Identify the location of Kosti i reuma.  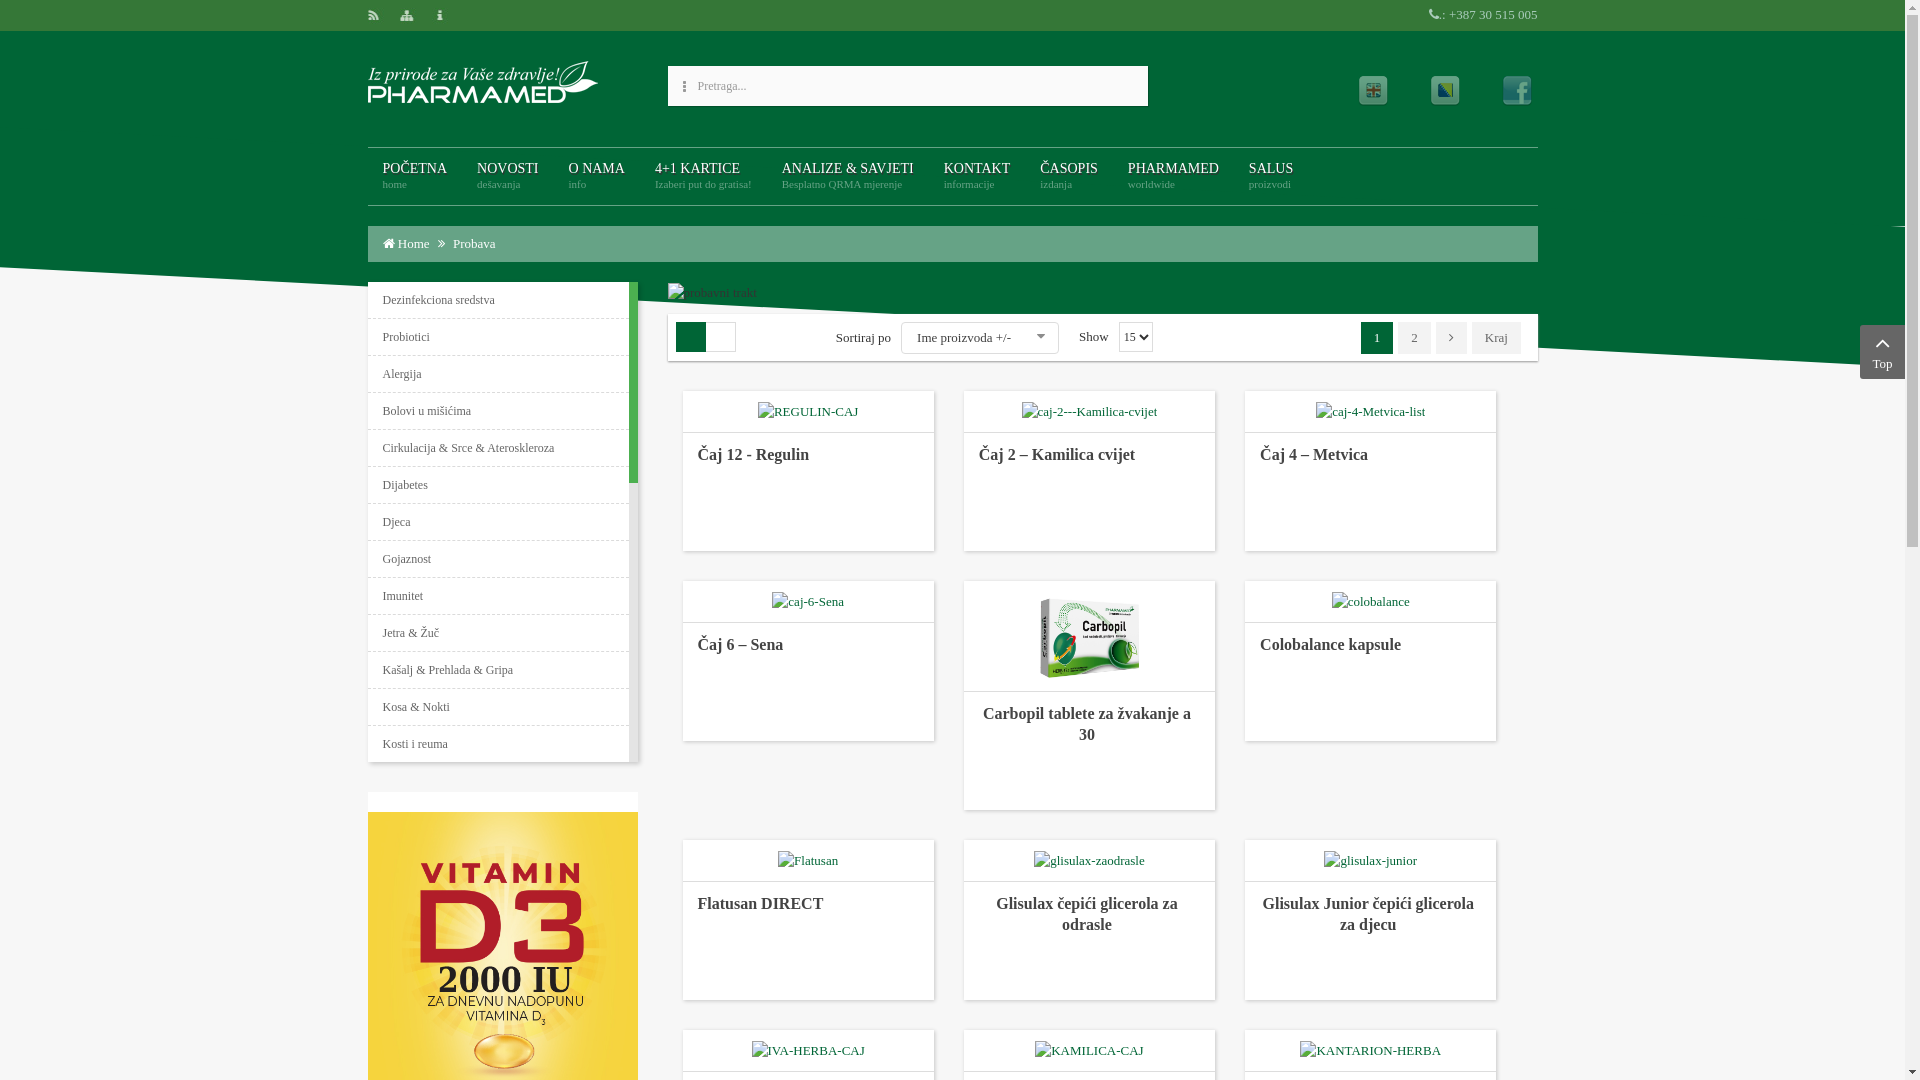
(498, 744).